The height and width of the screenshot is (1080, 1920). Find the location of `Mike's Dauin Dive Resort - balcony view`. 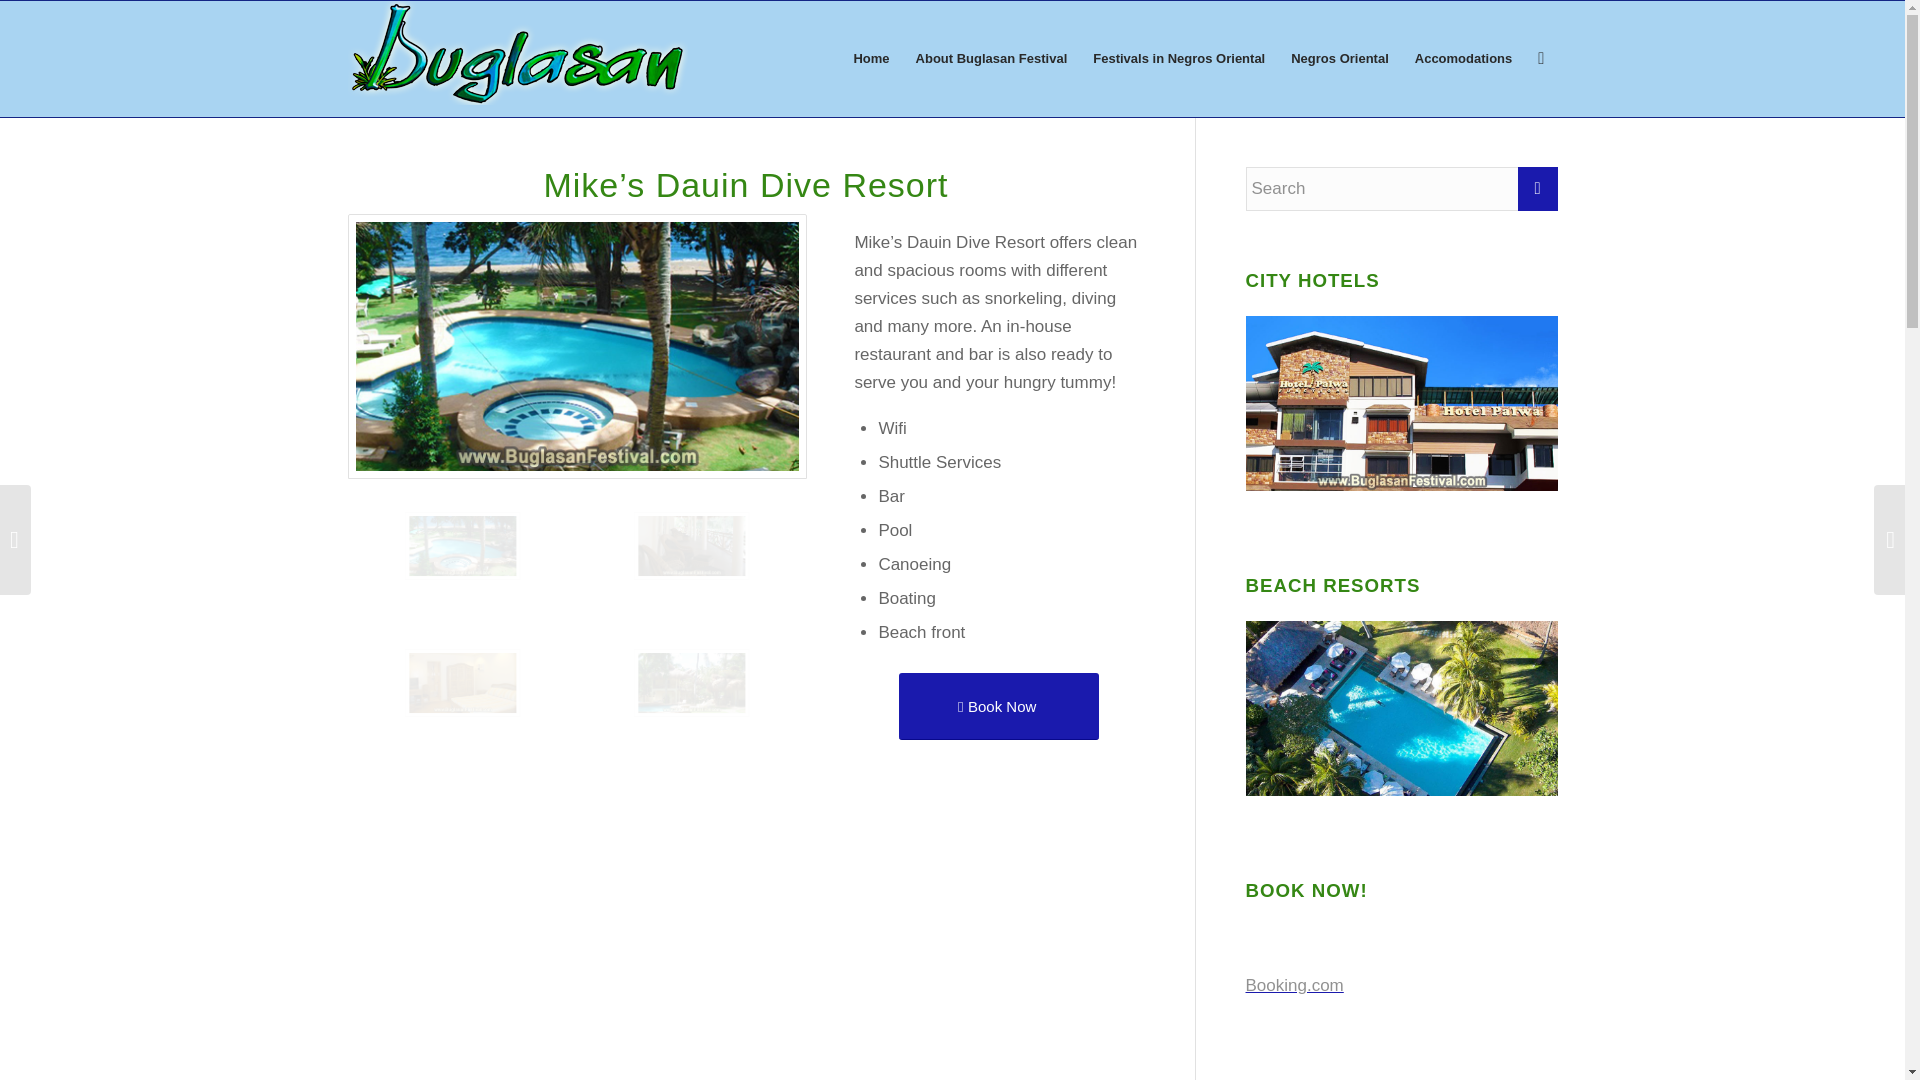

Mike's Dauin Dive Resort - balcony view is located at coordinates (748, 580).